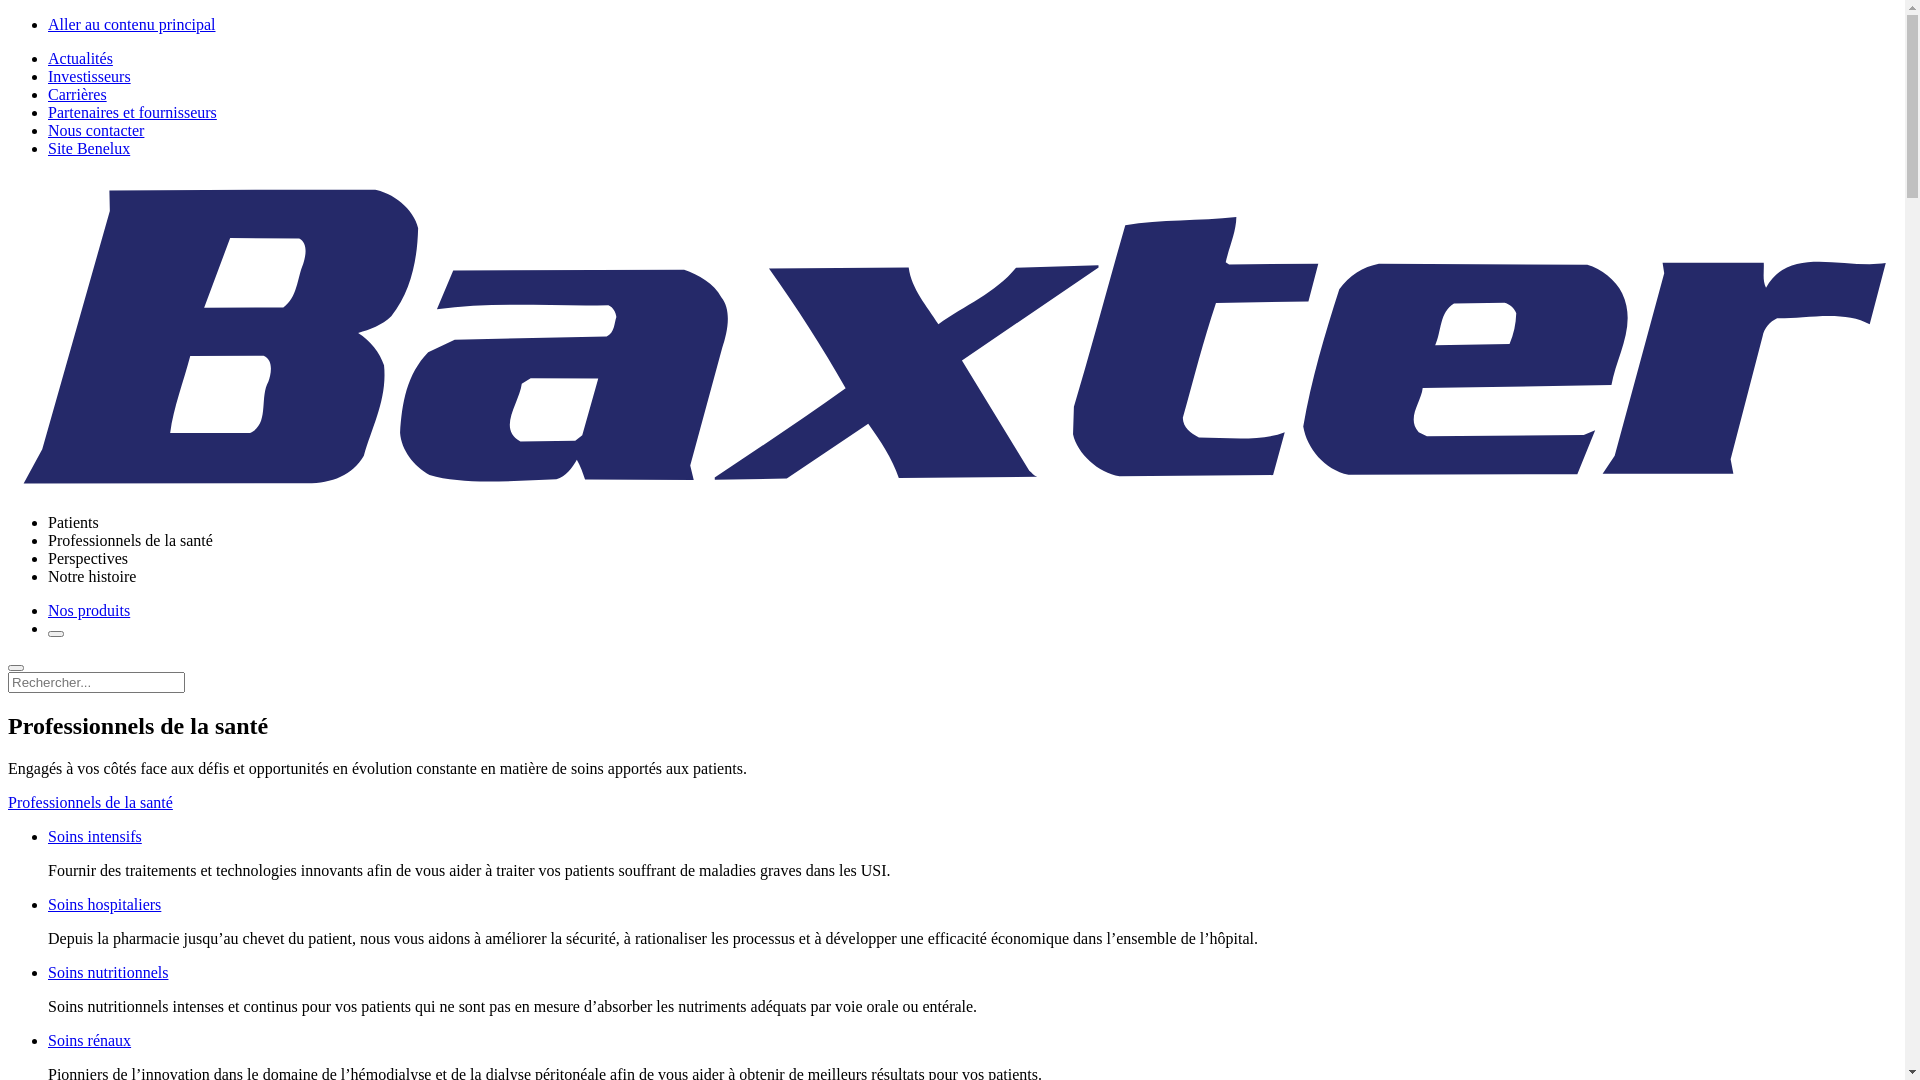 This screenshot has height=1080, width=1920. Describe the element at coordinates (104, 904) in the screenshot. I see `Soins hospitaliers` at that location.